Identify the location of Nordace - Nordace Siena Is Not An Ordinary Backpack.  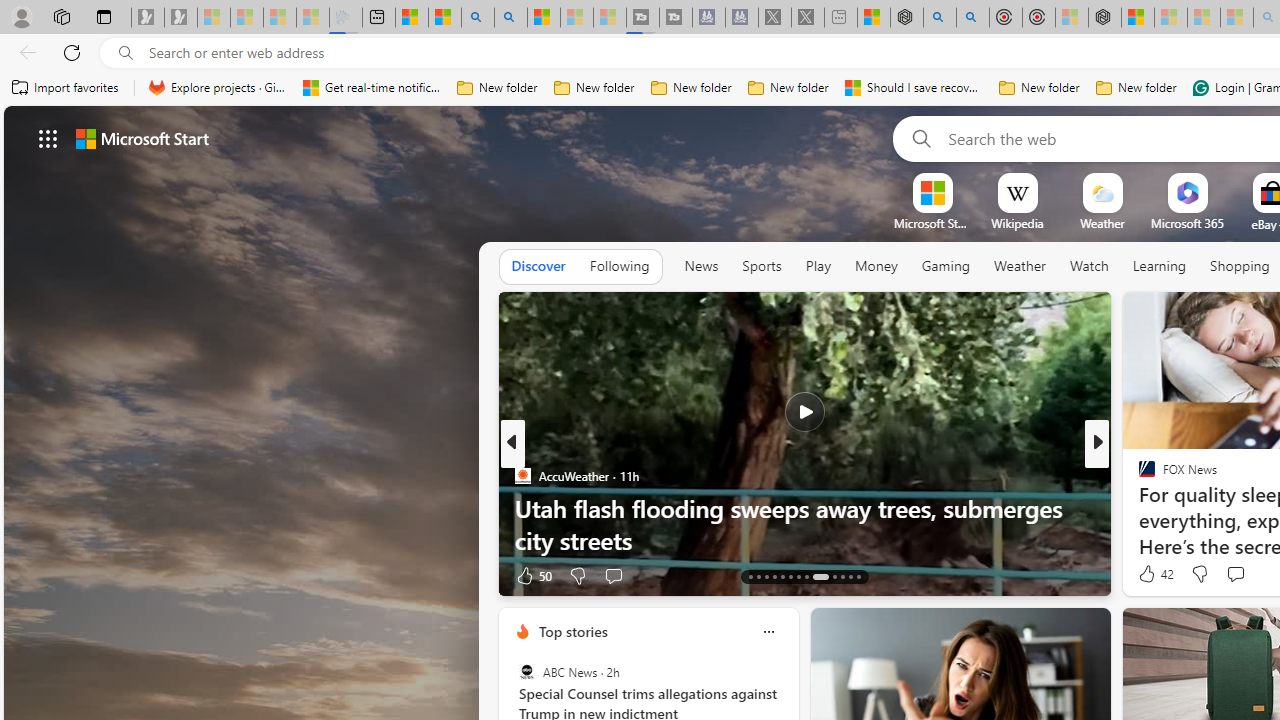
(1105, 18).